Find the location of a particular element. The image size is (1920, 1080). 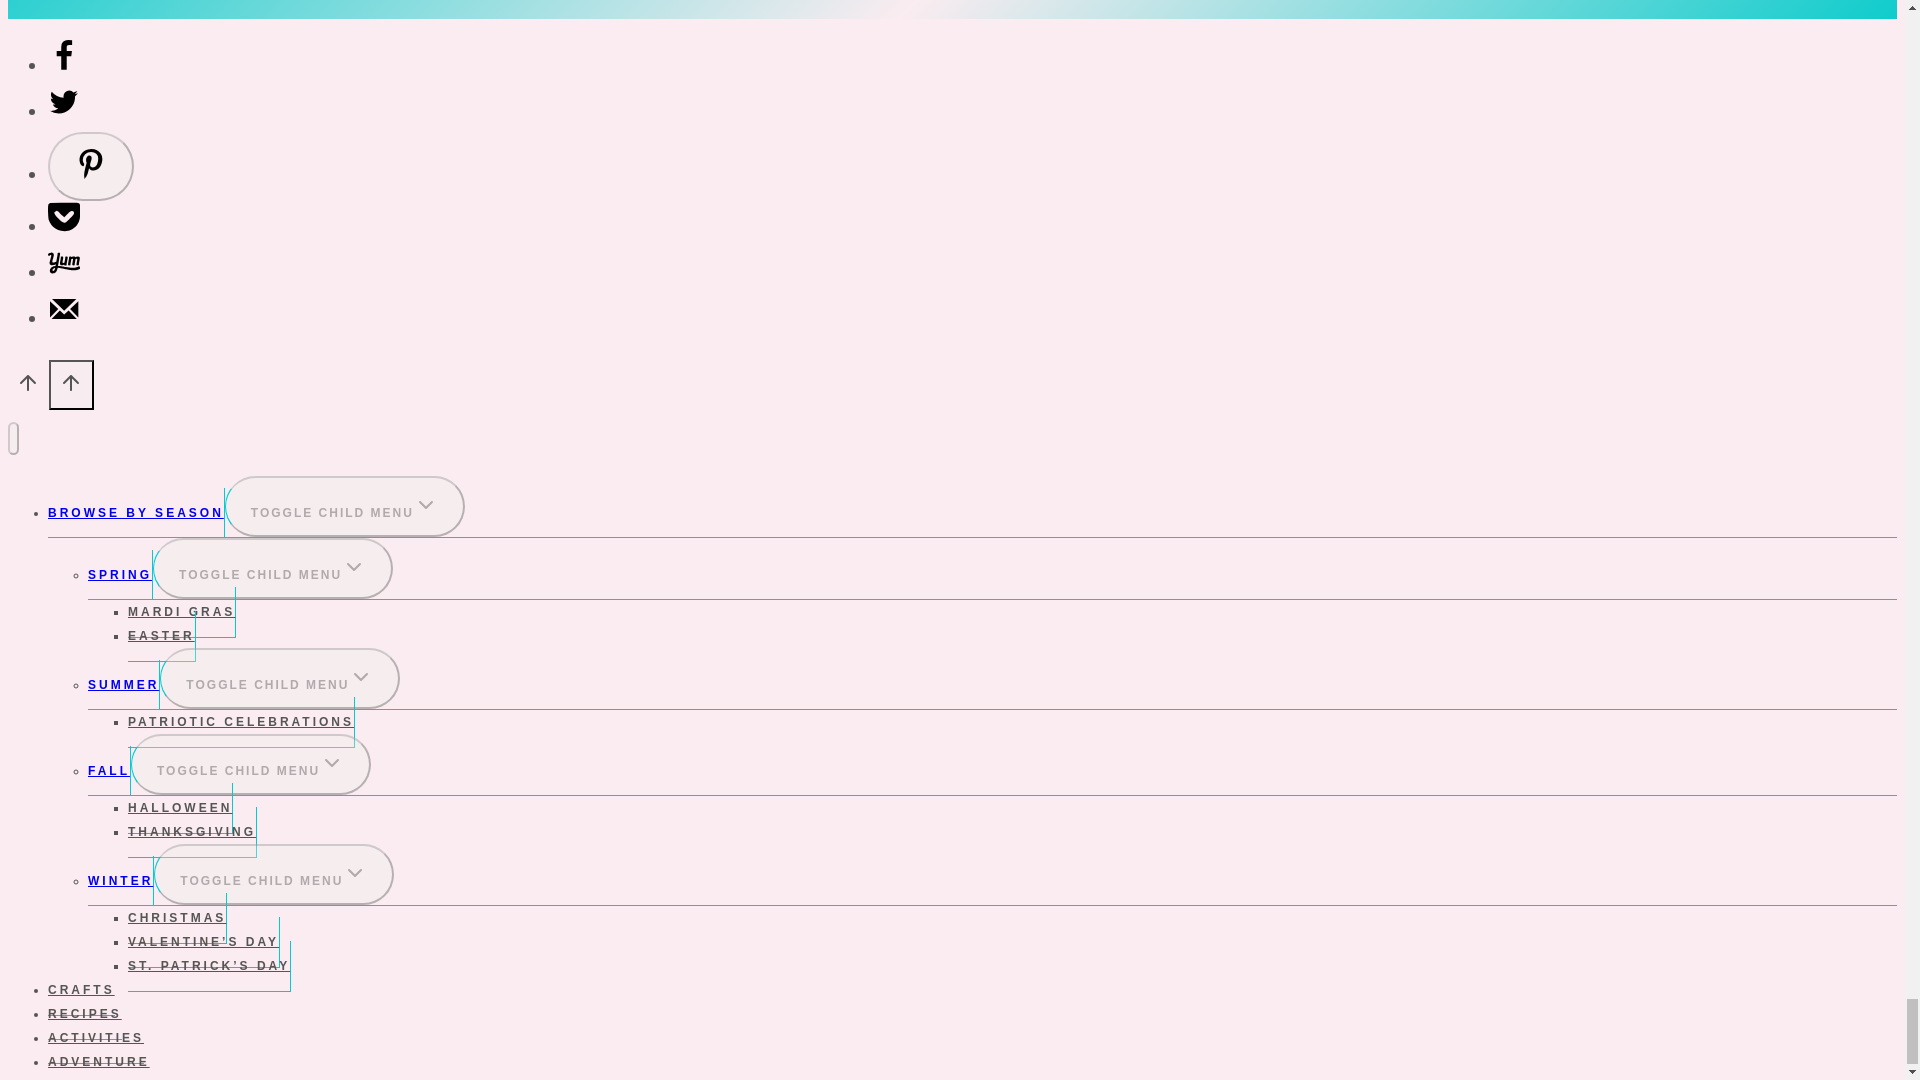

Share on Pocket is located at coordinates (64, 224).